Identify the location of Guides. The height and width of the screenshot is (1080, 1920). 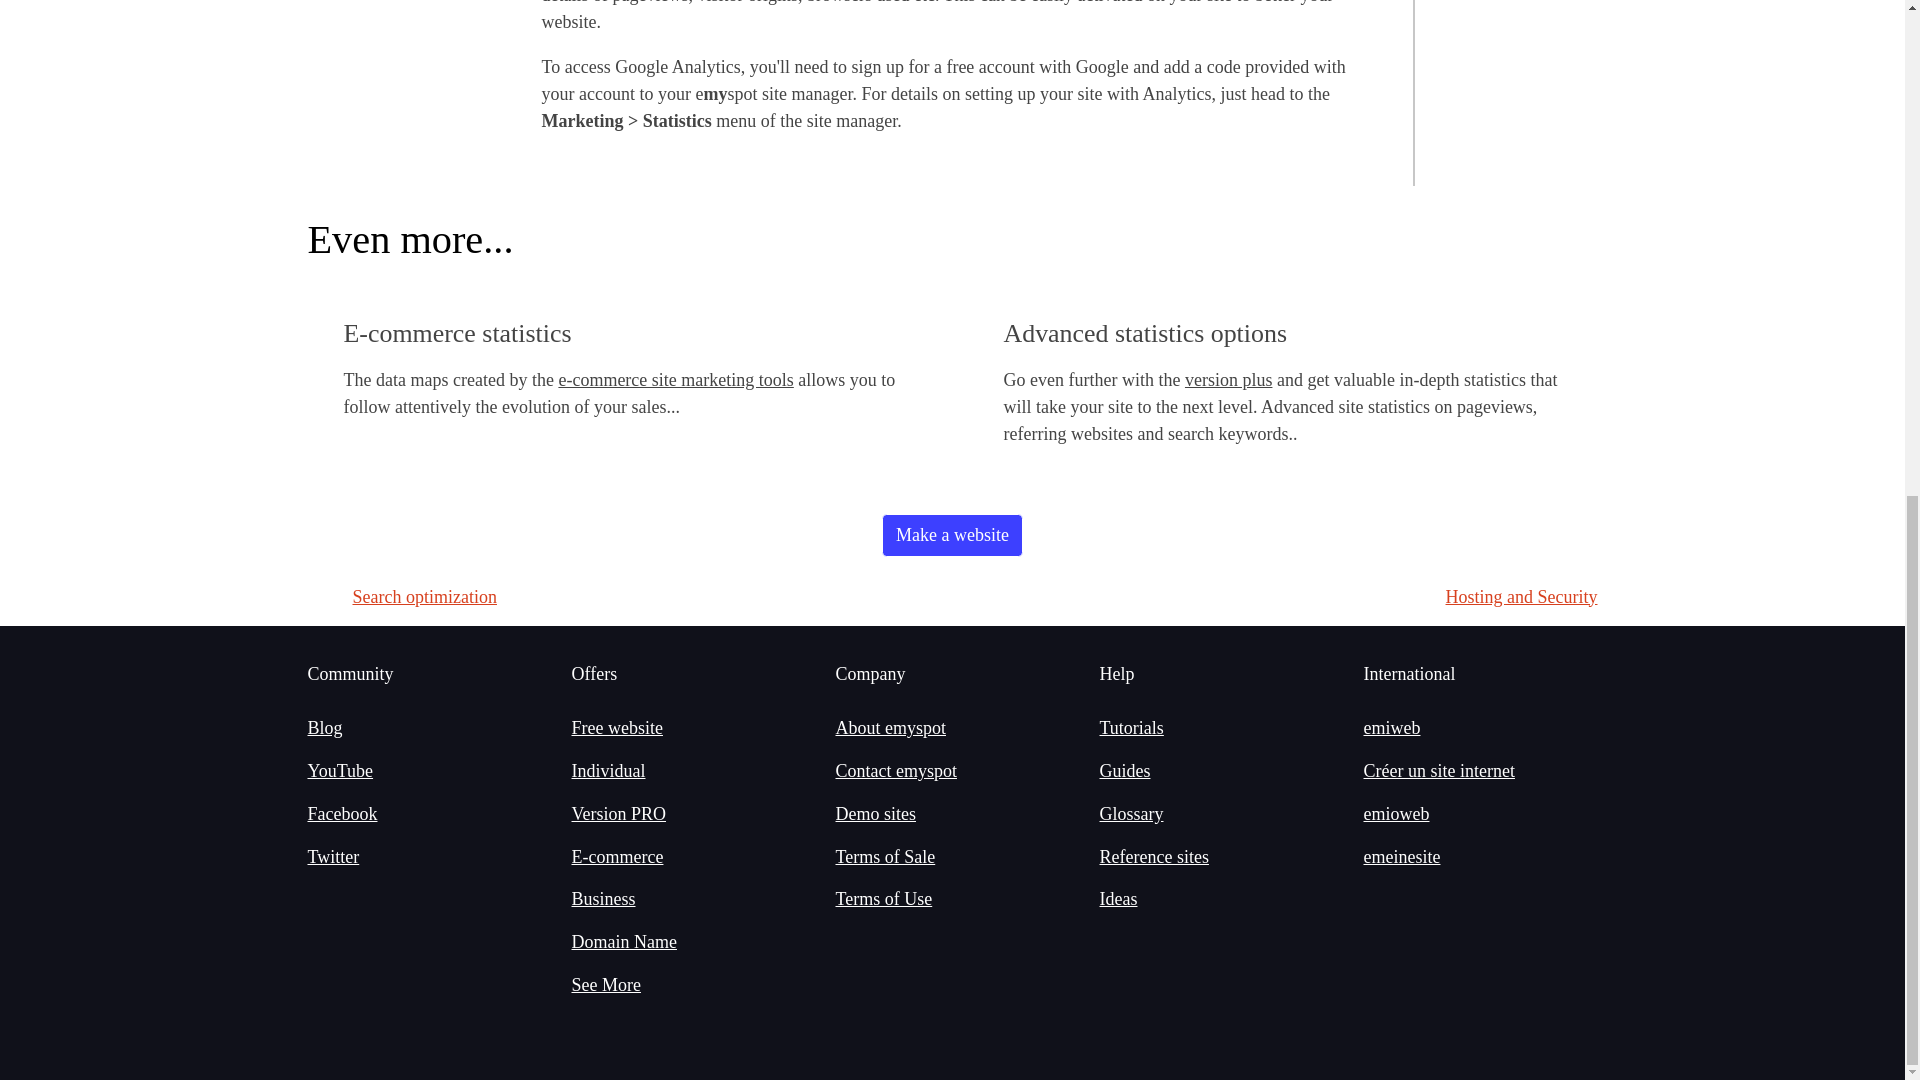
(1125, 770).